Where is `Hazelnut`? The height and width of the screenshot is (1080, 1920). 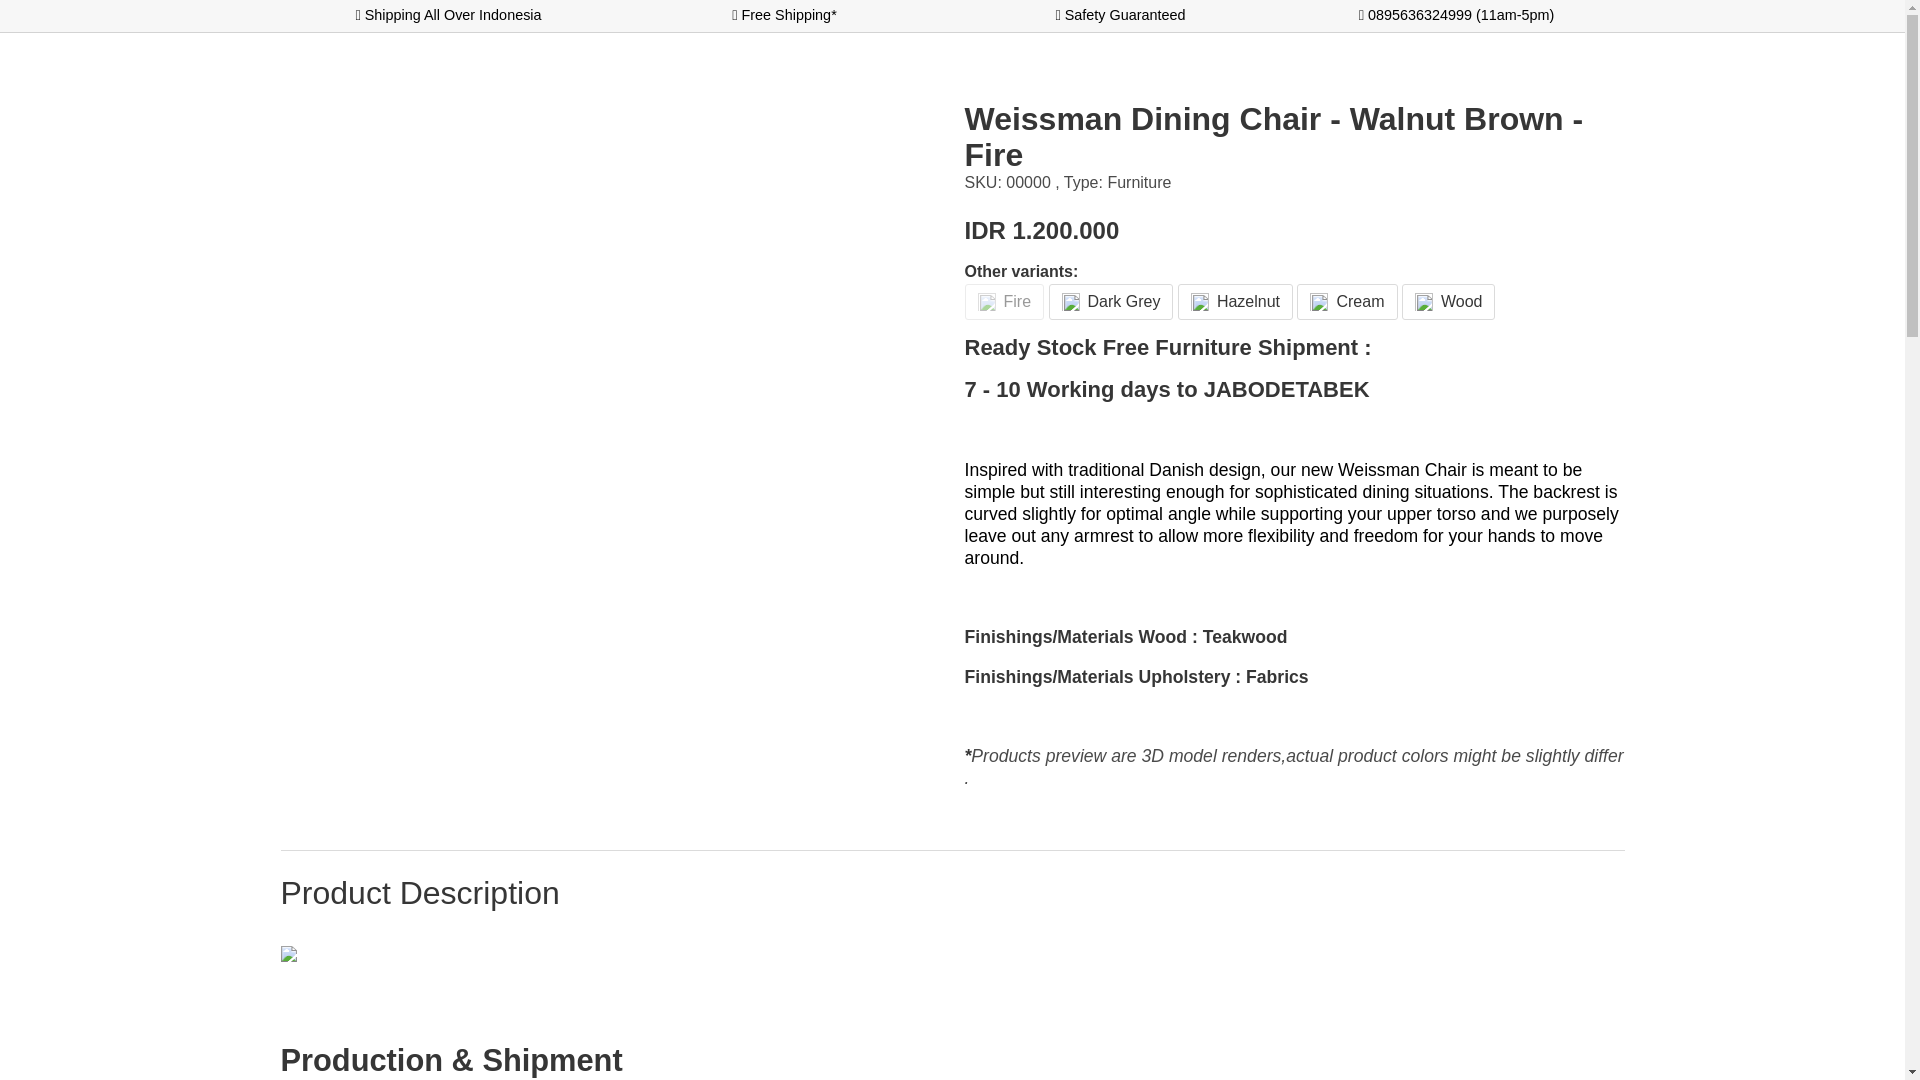
Hazelnut is located at coordinates (1235, 302).